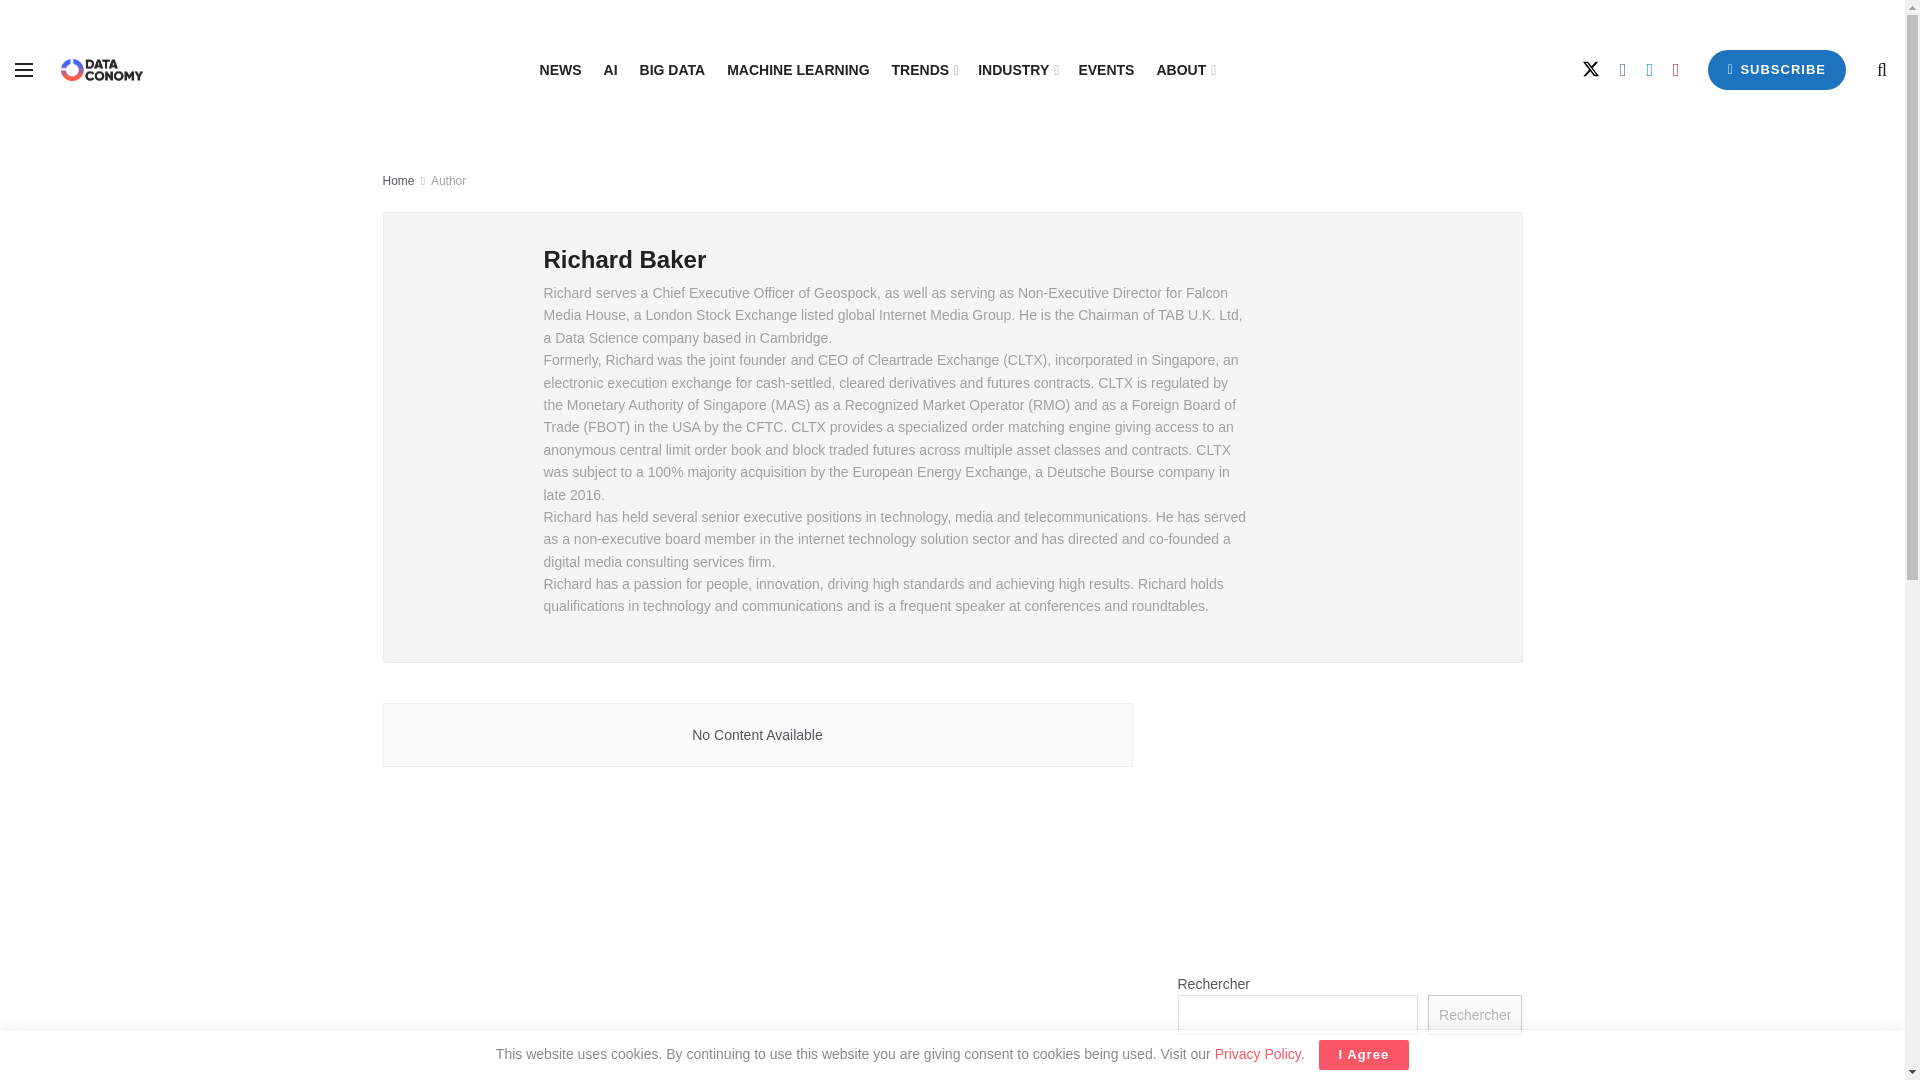 The height and width of the screenshot is (1080, 1920). I want to click on EVENTS, so click(1106, 70).